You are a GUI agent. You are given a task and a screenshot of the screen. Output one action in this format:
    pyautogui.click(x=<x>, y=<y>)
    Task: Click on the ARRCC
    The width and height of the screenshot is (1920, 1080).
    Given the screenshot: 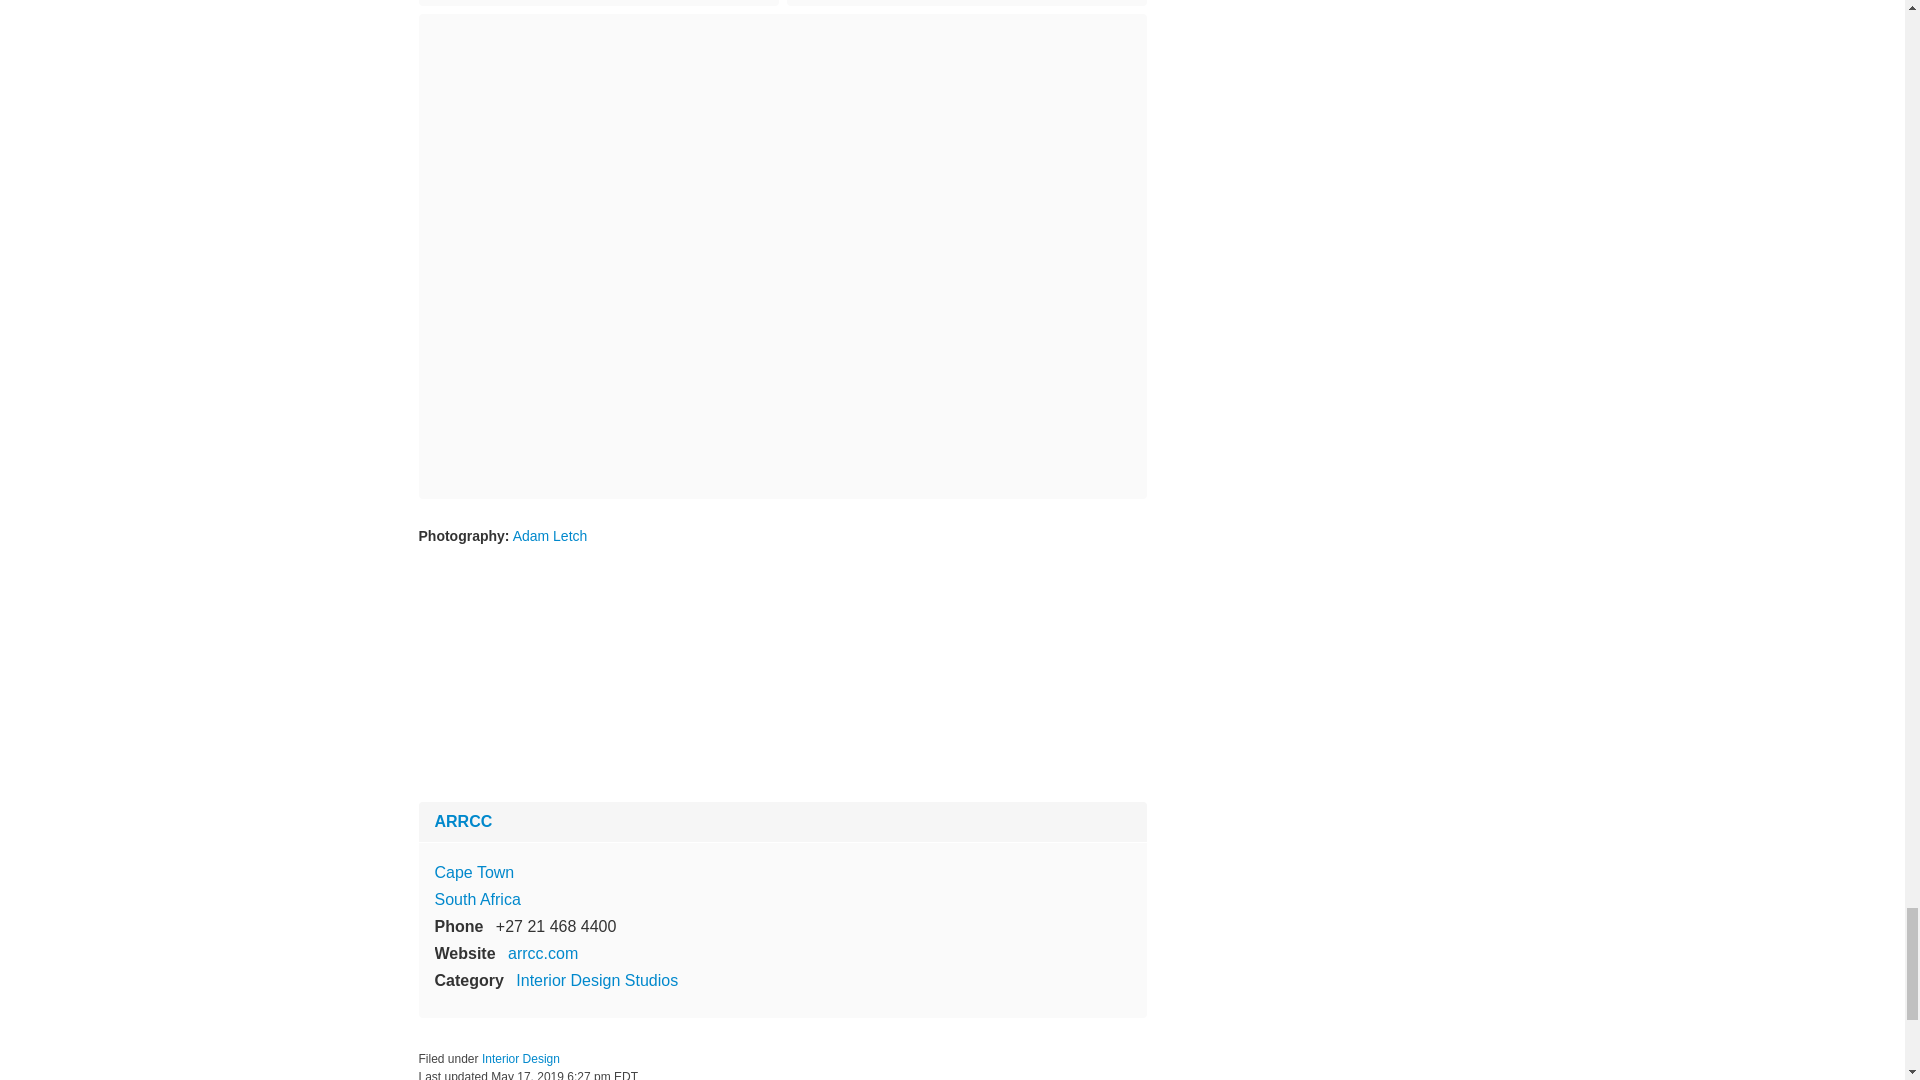 What is the action you would take?
    pyautogui.click(x=462, y=822)
    